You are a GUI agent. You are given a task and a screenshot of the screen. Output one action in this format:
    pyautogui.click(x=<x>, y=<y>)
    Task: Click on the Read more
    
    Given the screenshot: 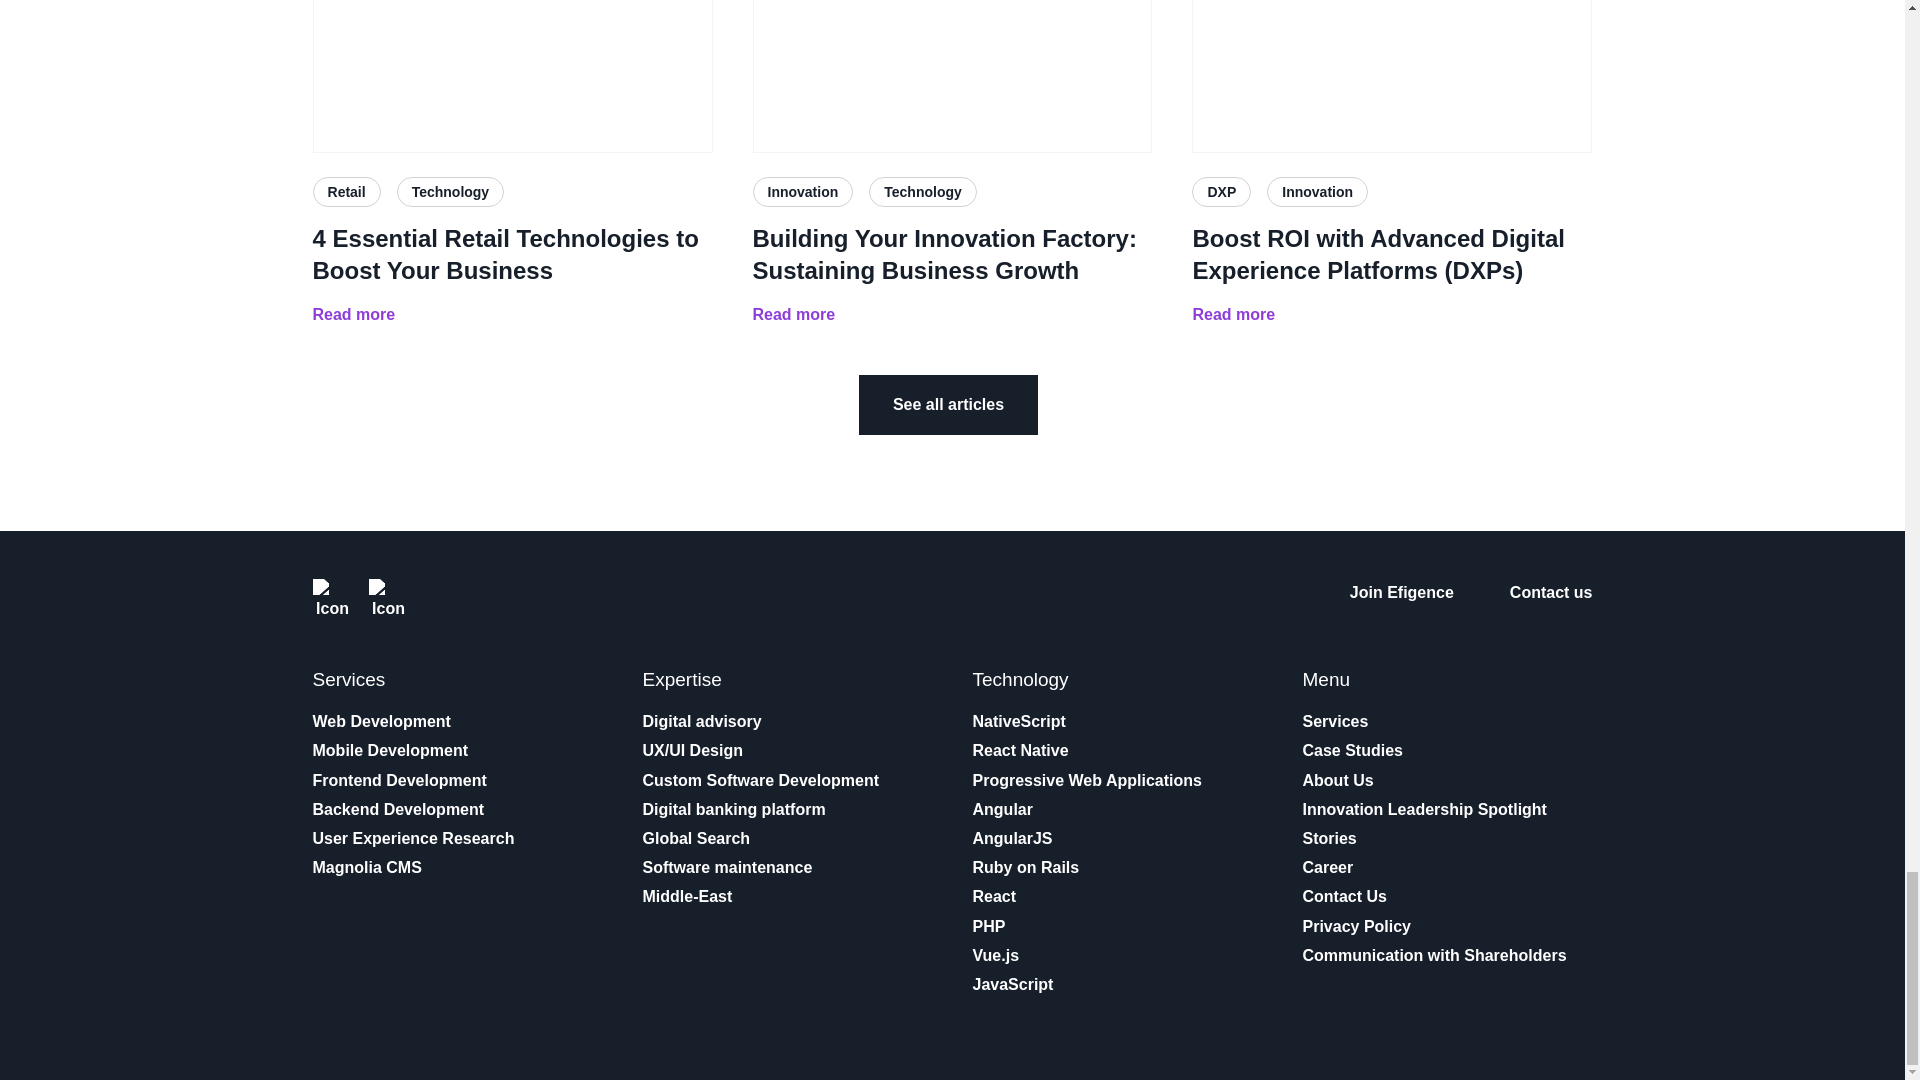 What is the action you would take?
    pyautogui.click(x=354, y=315)
    